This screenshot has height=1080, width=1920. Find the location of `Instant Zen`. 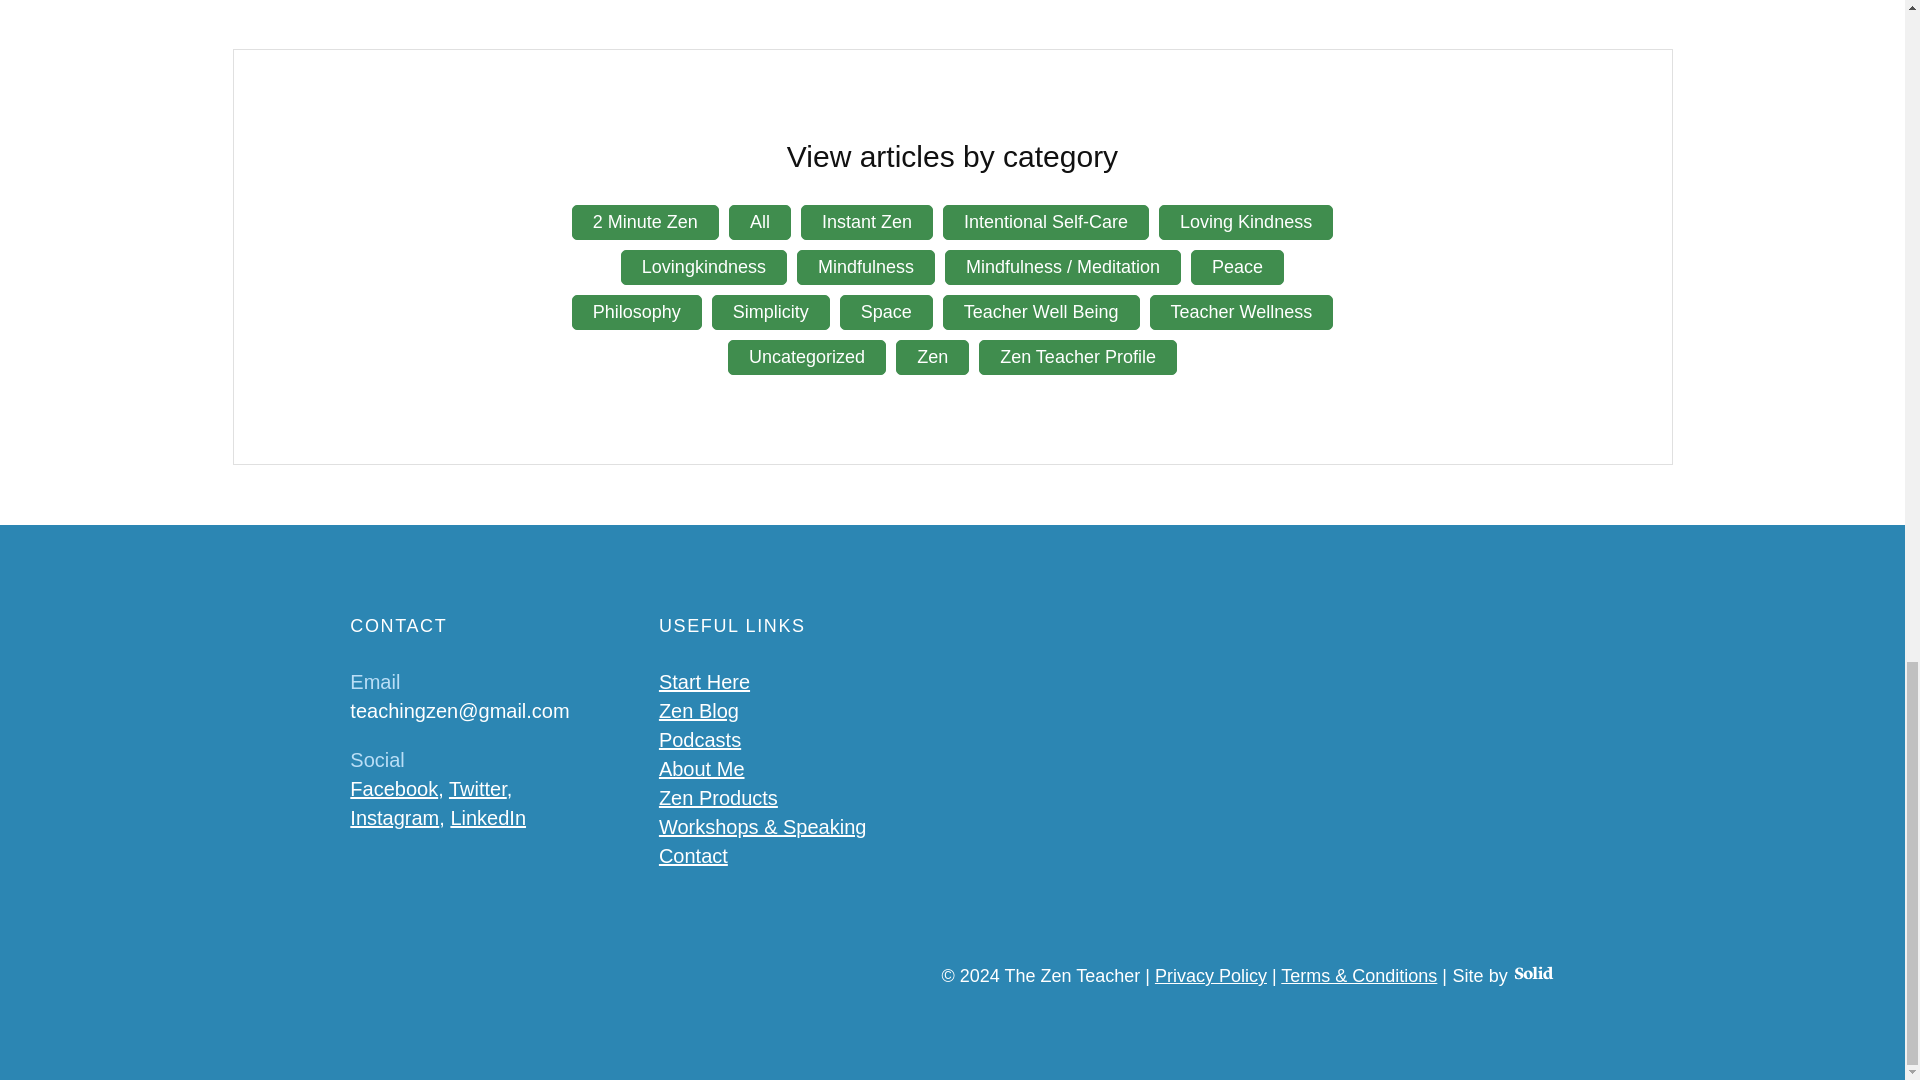

Instant Zen is located at coordinates (866, 222).